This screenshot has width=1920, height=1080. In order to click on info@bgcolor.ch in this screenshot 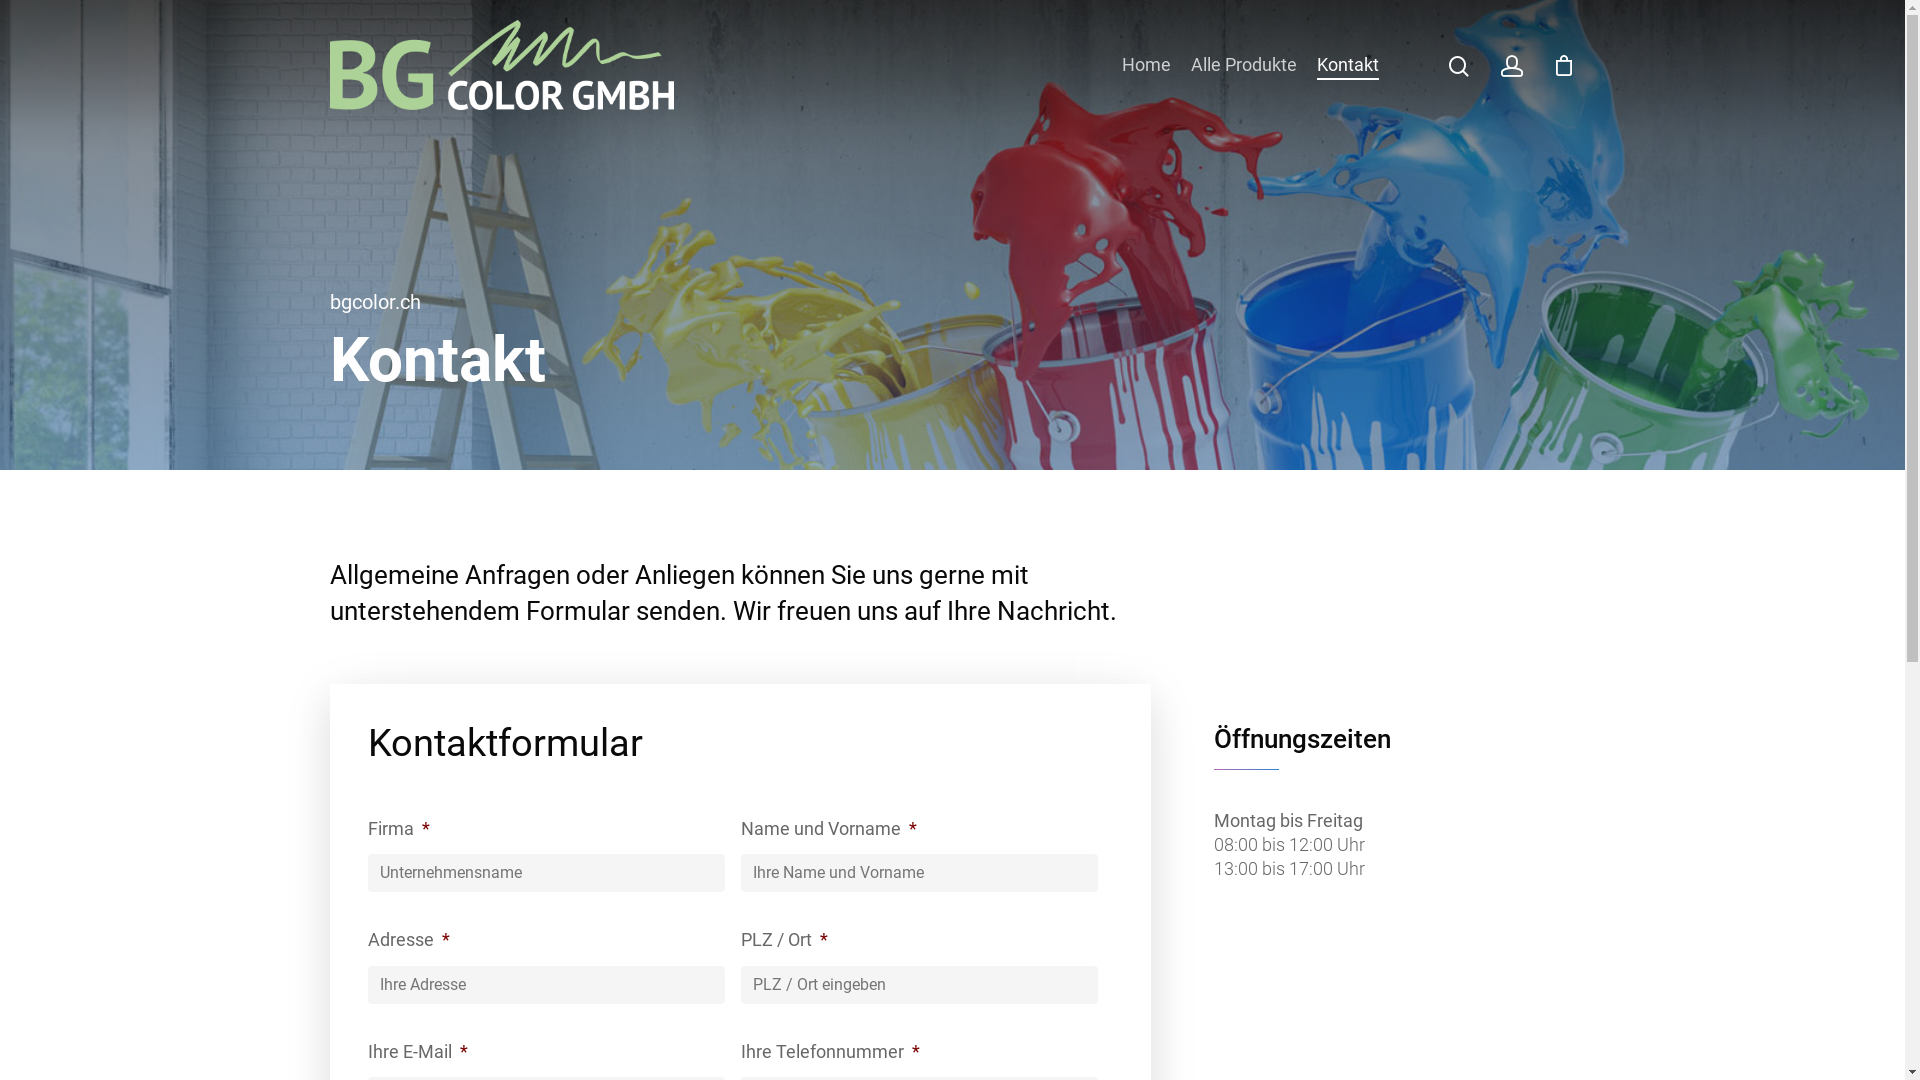, I will do `click(874, 856)`.